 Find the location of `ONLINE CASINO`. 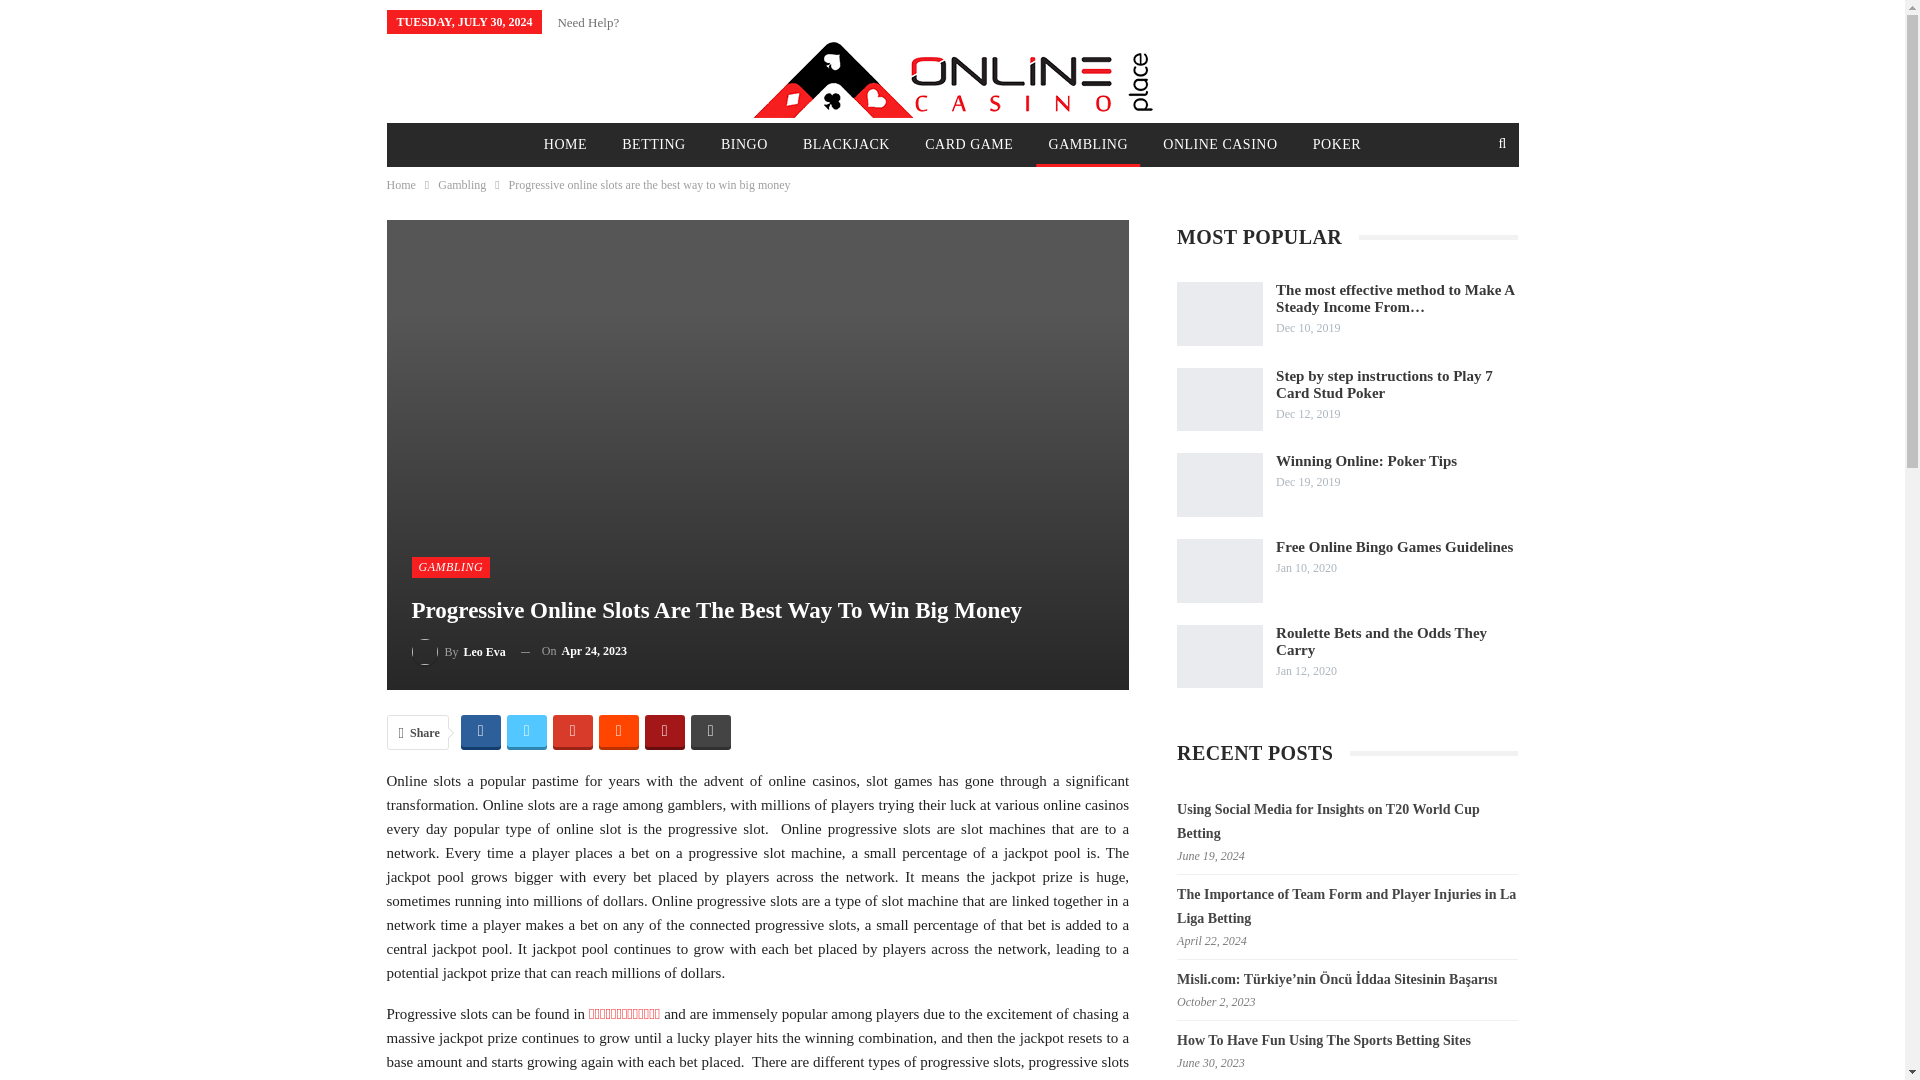

ONLINE CASINO is located at coordinates (1219, 145).